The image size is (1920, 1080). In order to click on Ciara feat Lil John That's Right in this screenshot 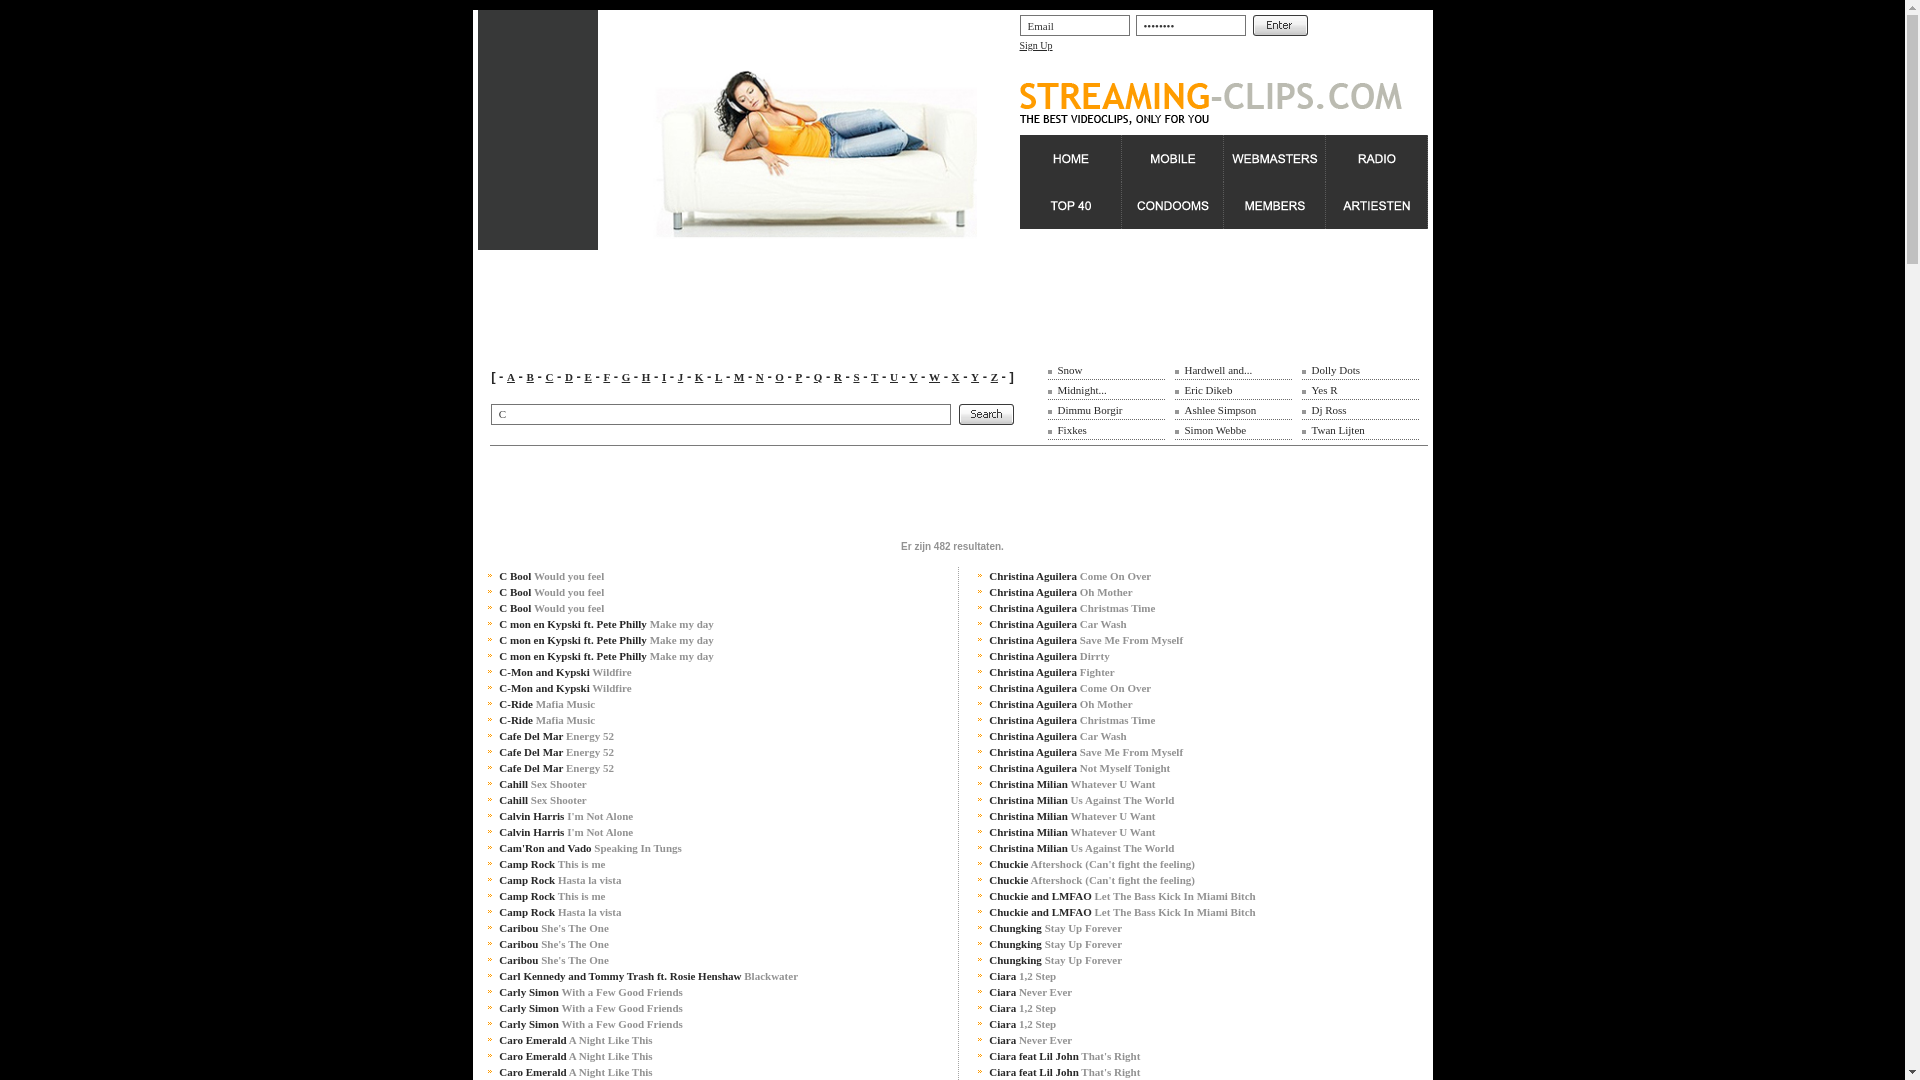, I will do `click(1064, 1056)`.